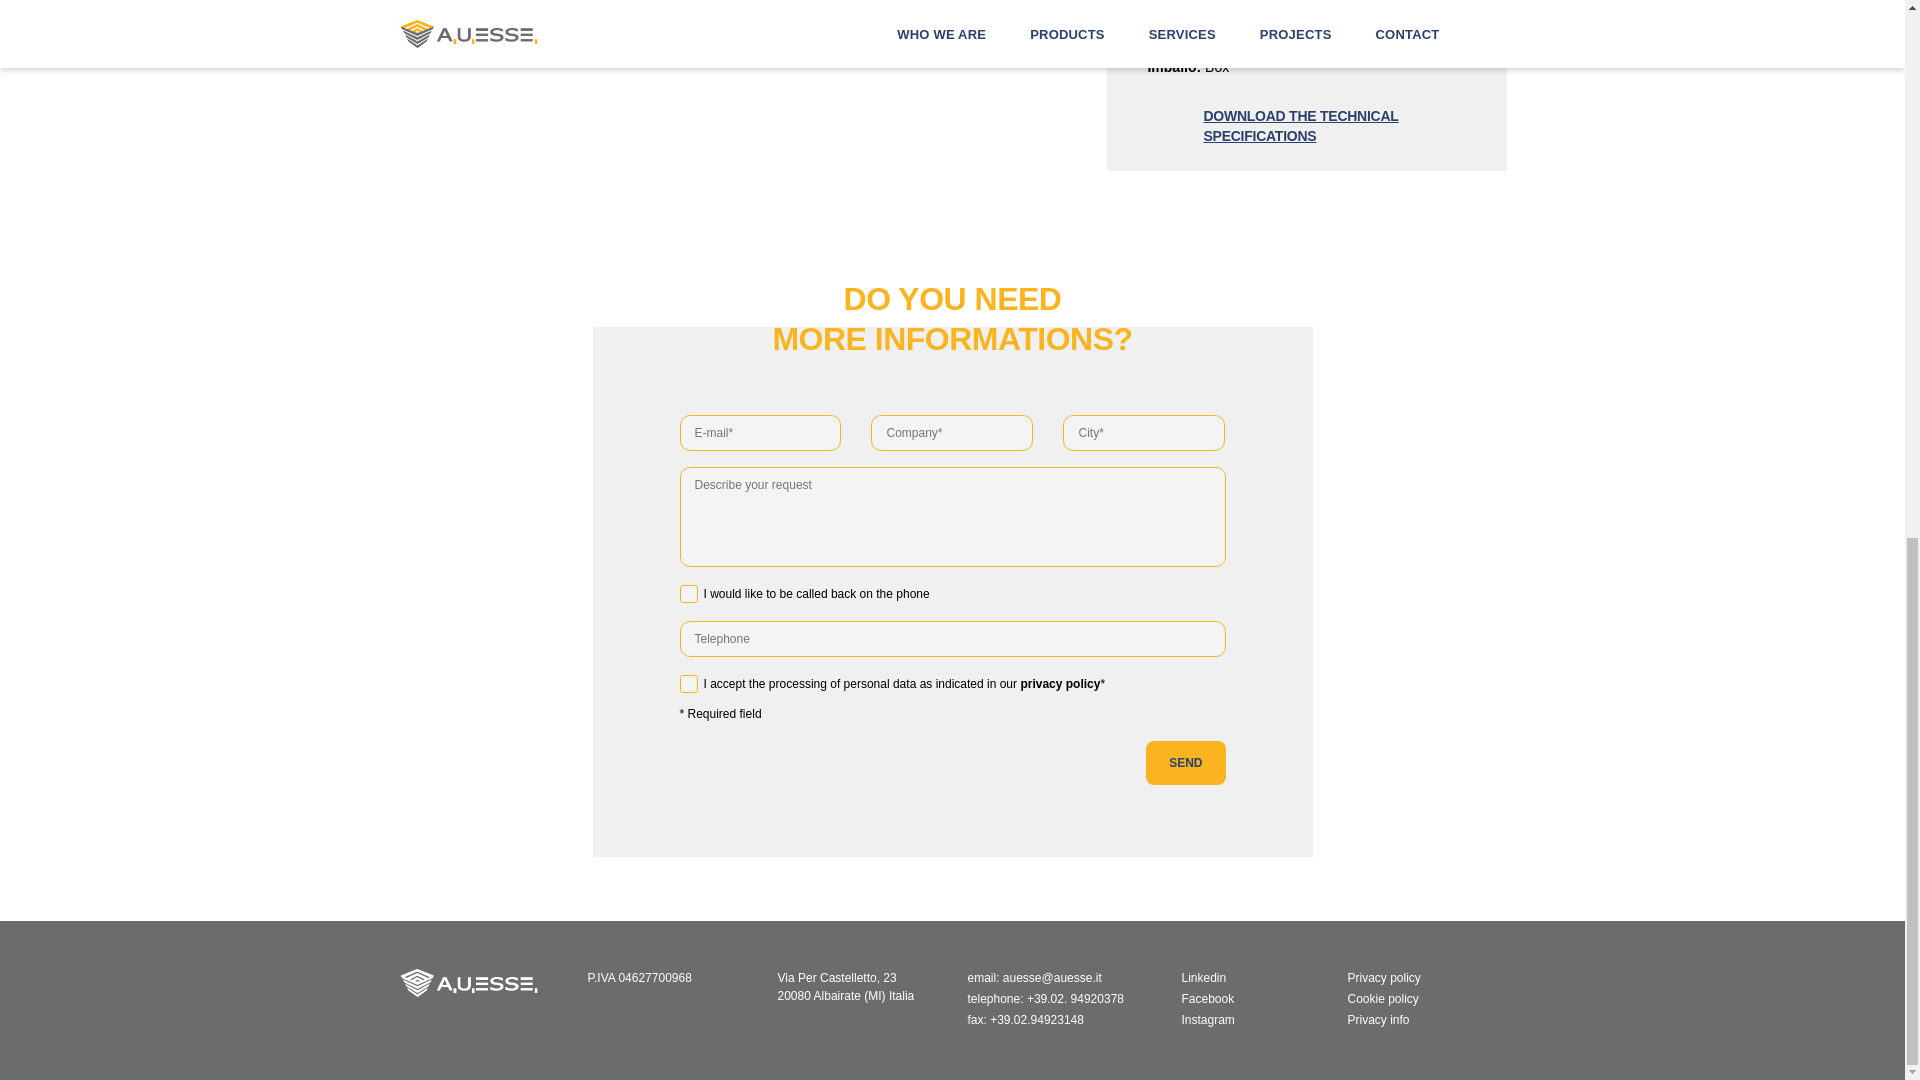 This screenshot has width=1920, height=1080. Describe the element at coordinates (1192, 978) in the screenshot. I see `Linkedin` at that location.